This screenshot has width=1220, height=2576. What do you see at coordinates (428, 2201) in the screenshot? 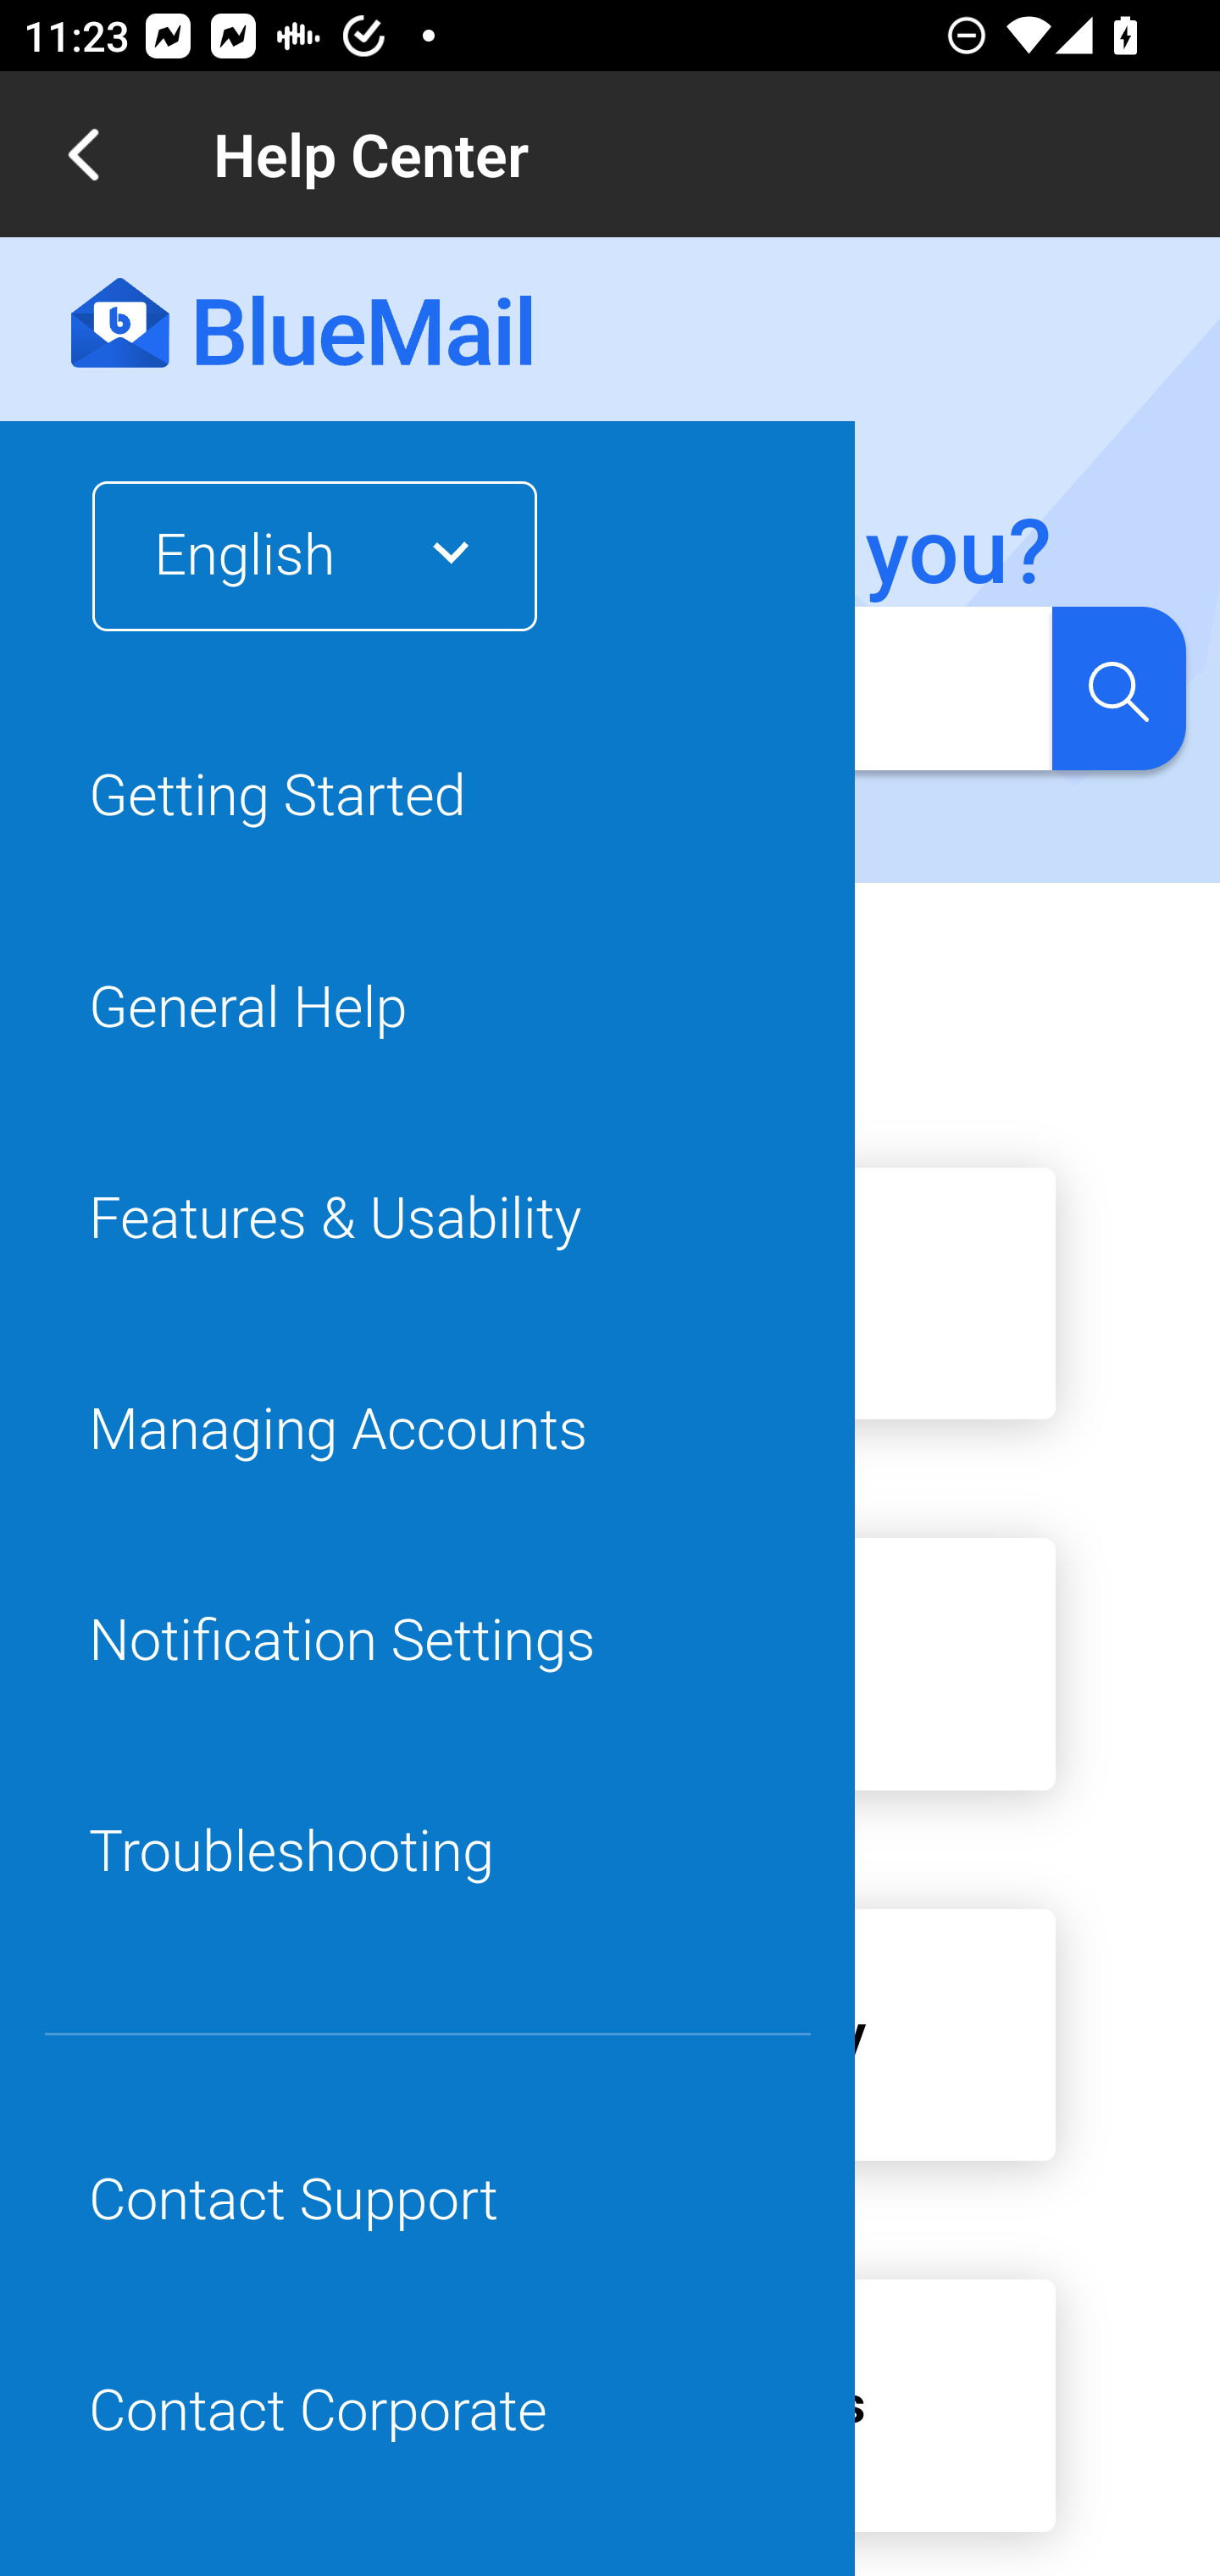
I see `Contact Support` at bounding box center [428, 2201].